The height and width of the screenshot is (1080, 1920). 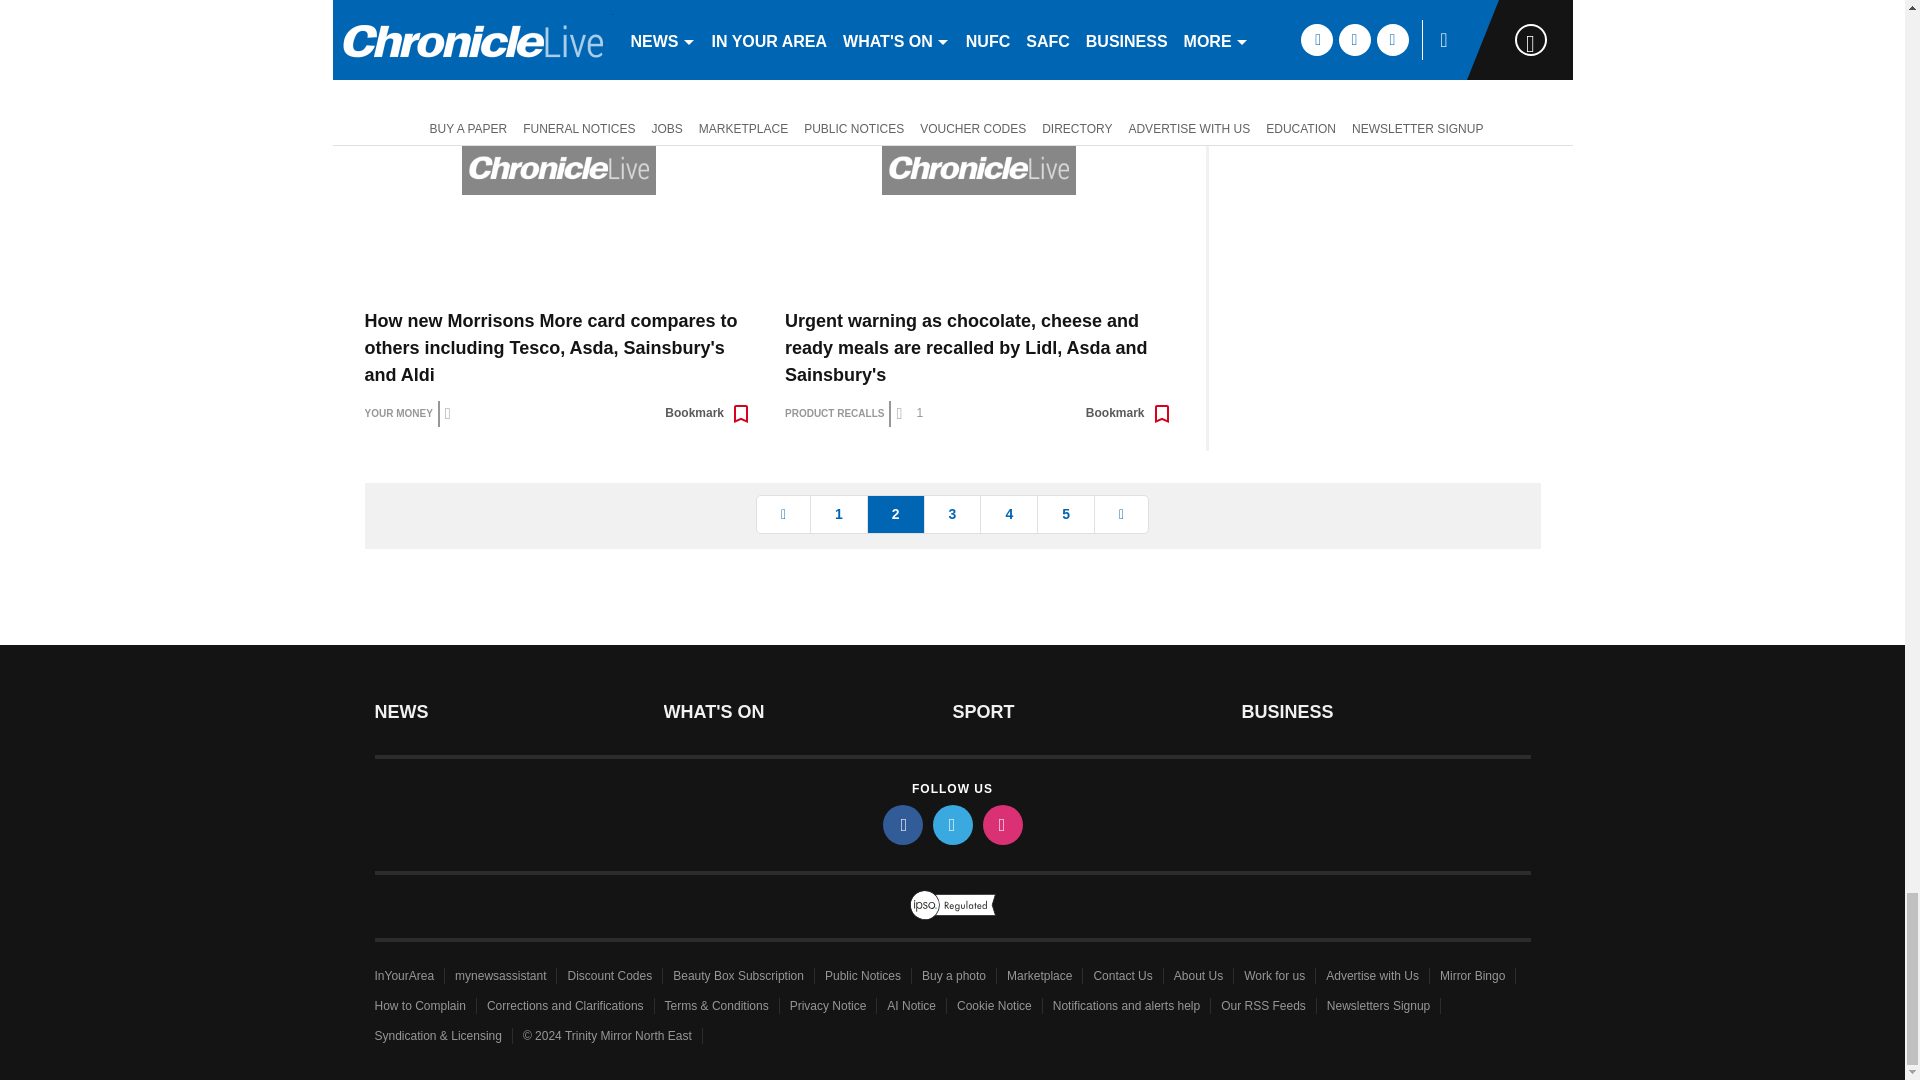 What do you see at coordinates (951, 824) in the screenshot?
I see `twitter` at bounding box center [951, 824].